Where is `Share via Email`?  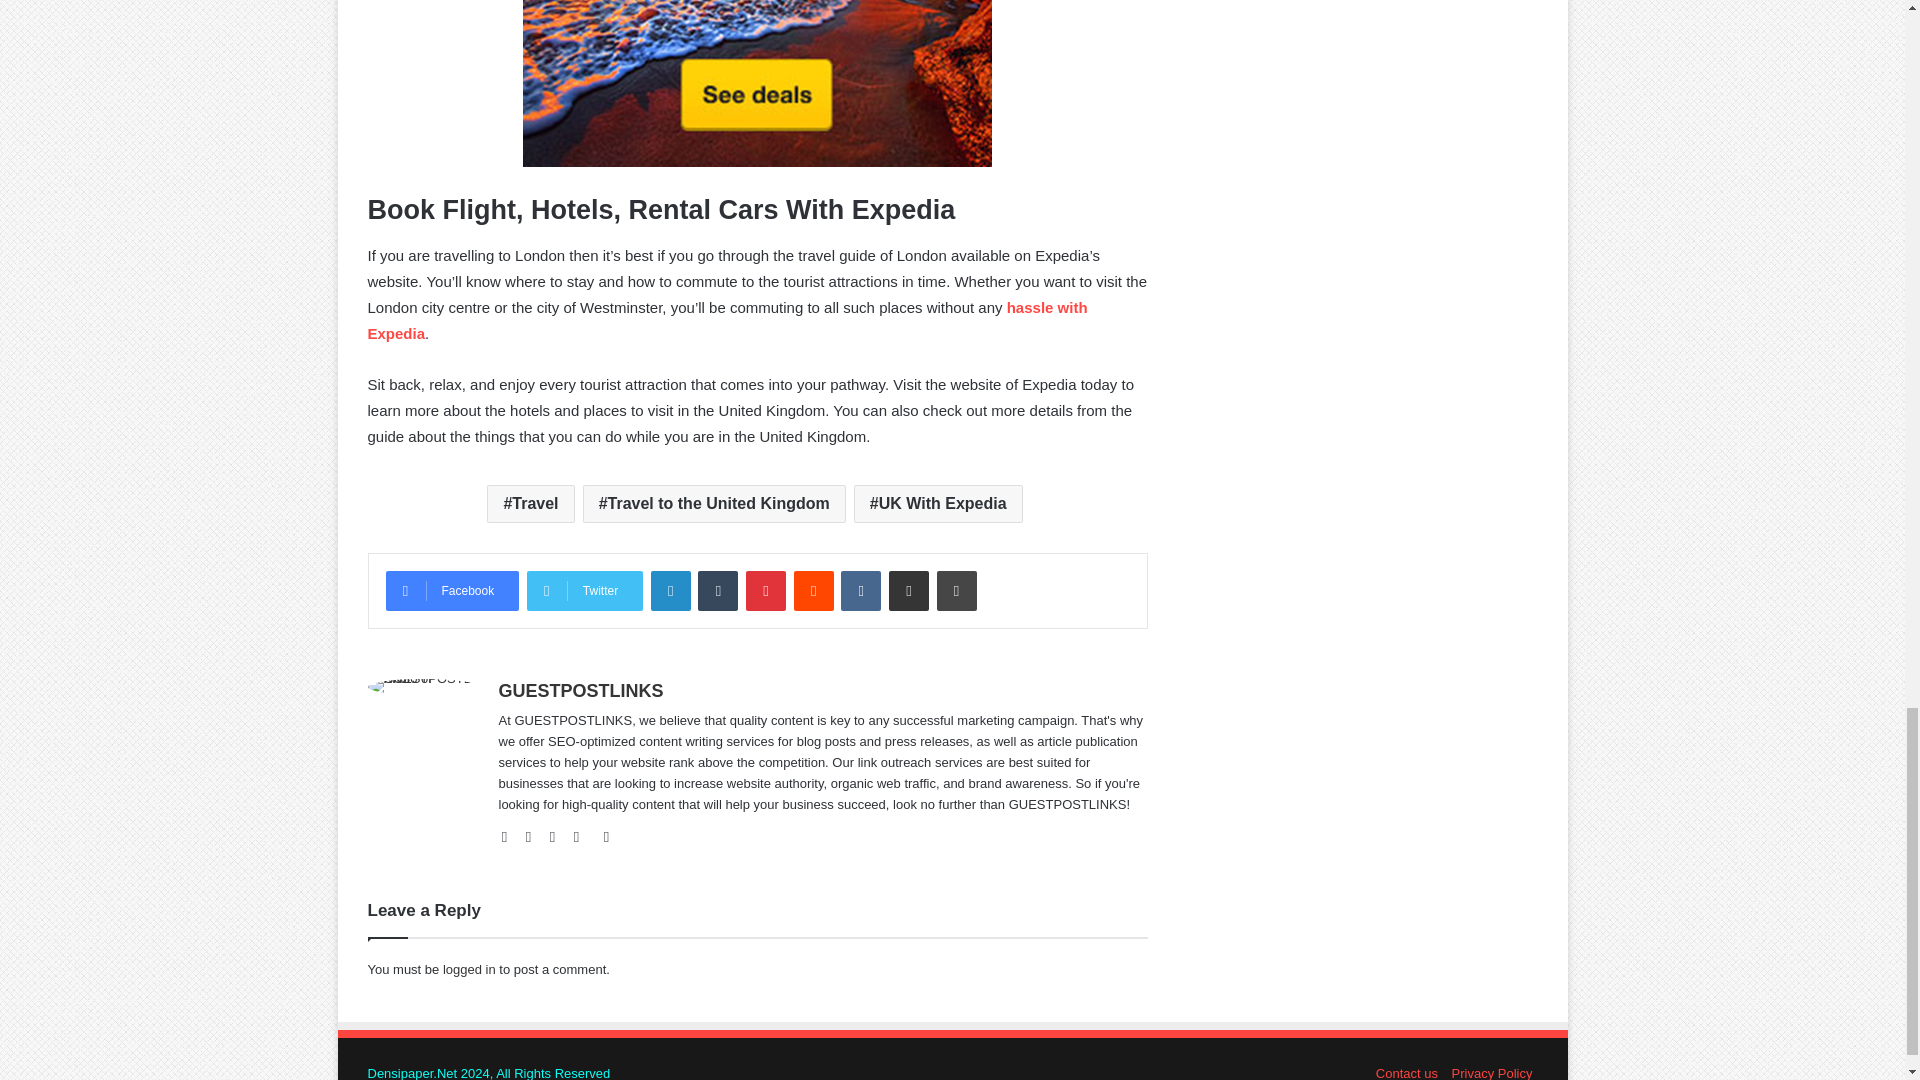
Share via Email is located at coordinates (908, 591).